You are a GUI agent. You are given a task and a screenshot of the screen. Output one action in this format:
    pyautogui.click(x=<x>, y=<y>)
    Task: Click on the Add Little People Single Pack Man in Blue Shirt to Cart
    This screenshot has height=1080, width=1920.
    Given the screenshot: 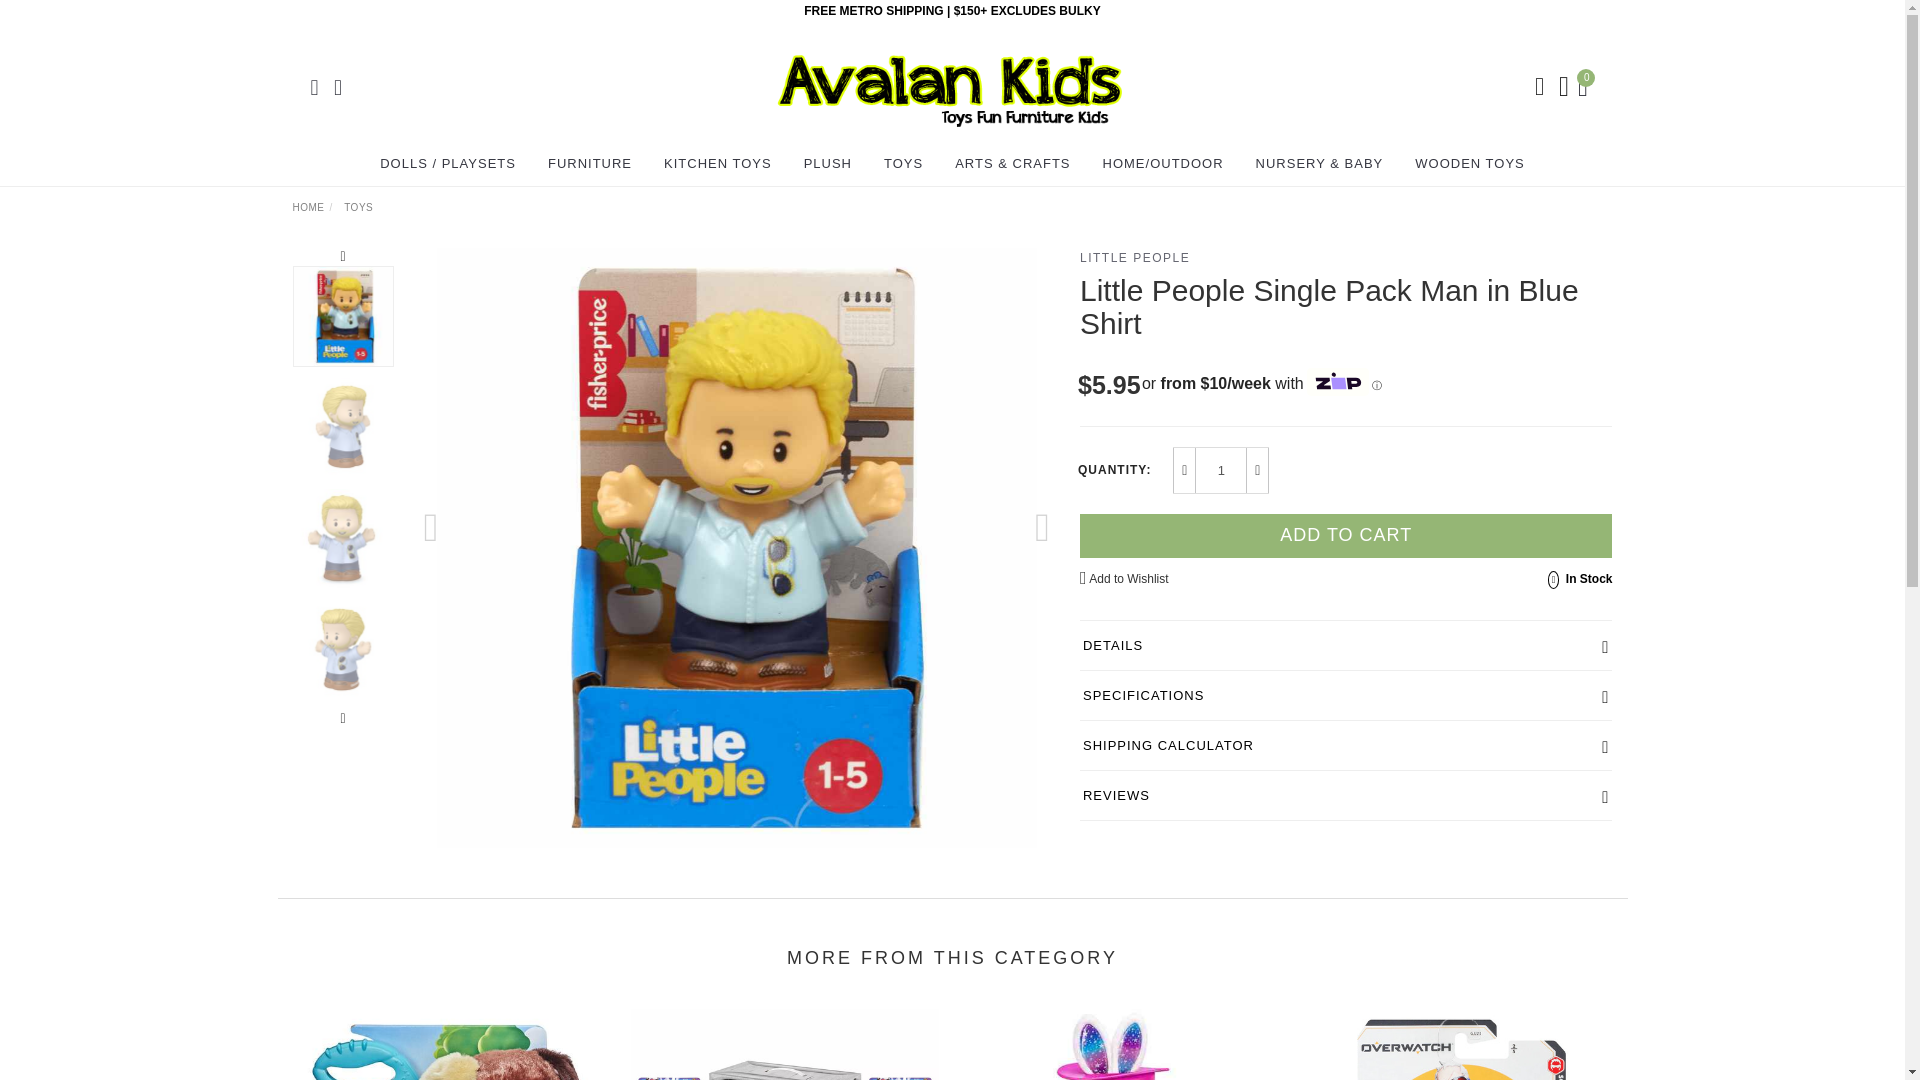 What is the action you would take?
    pyautogui.click(x=1346, y=536)
    